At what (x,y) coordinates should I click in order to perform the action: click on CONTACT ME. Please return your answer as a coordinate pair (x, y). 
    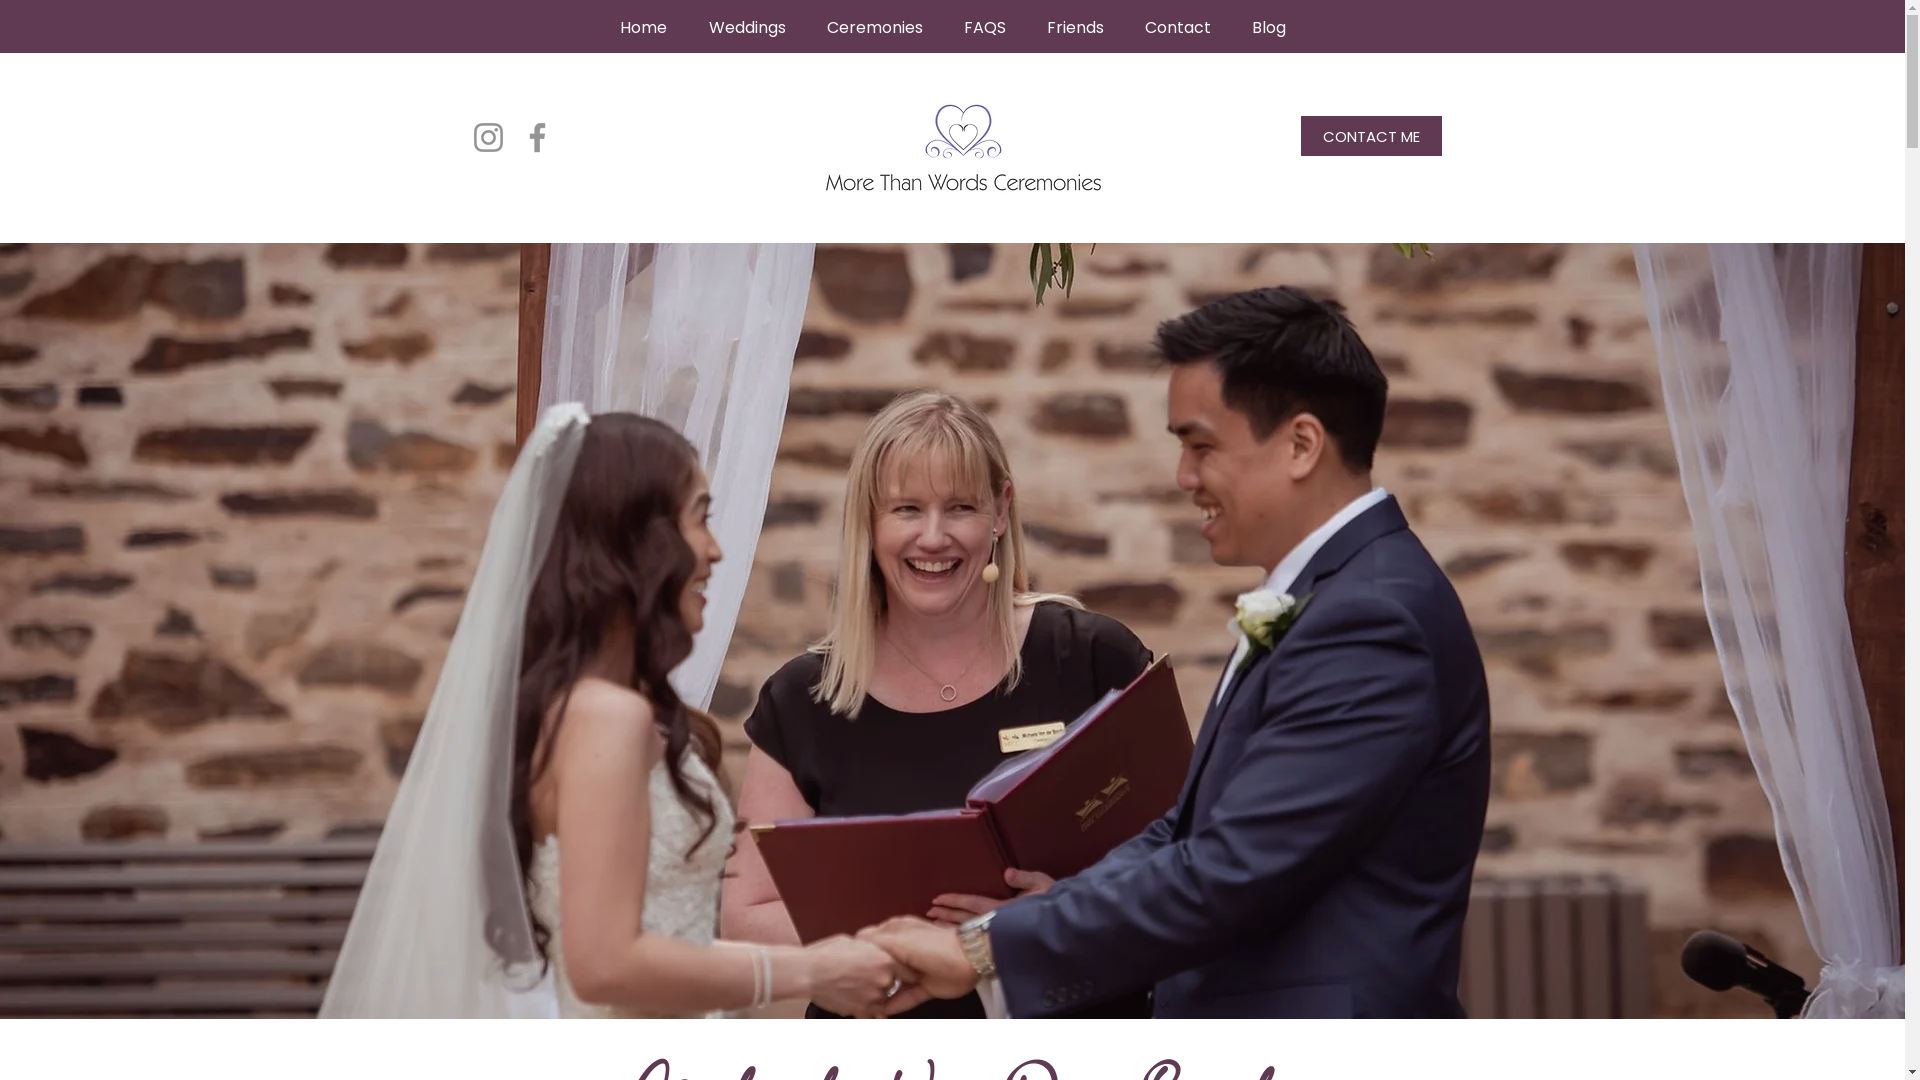
    Looking at the image, I should click on (1370, 136).